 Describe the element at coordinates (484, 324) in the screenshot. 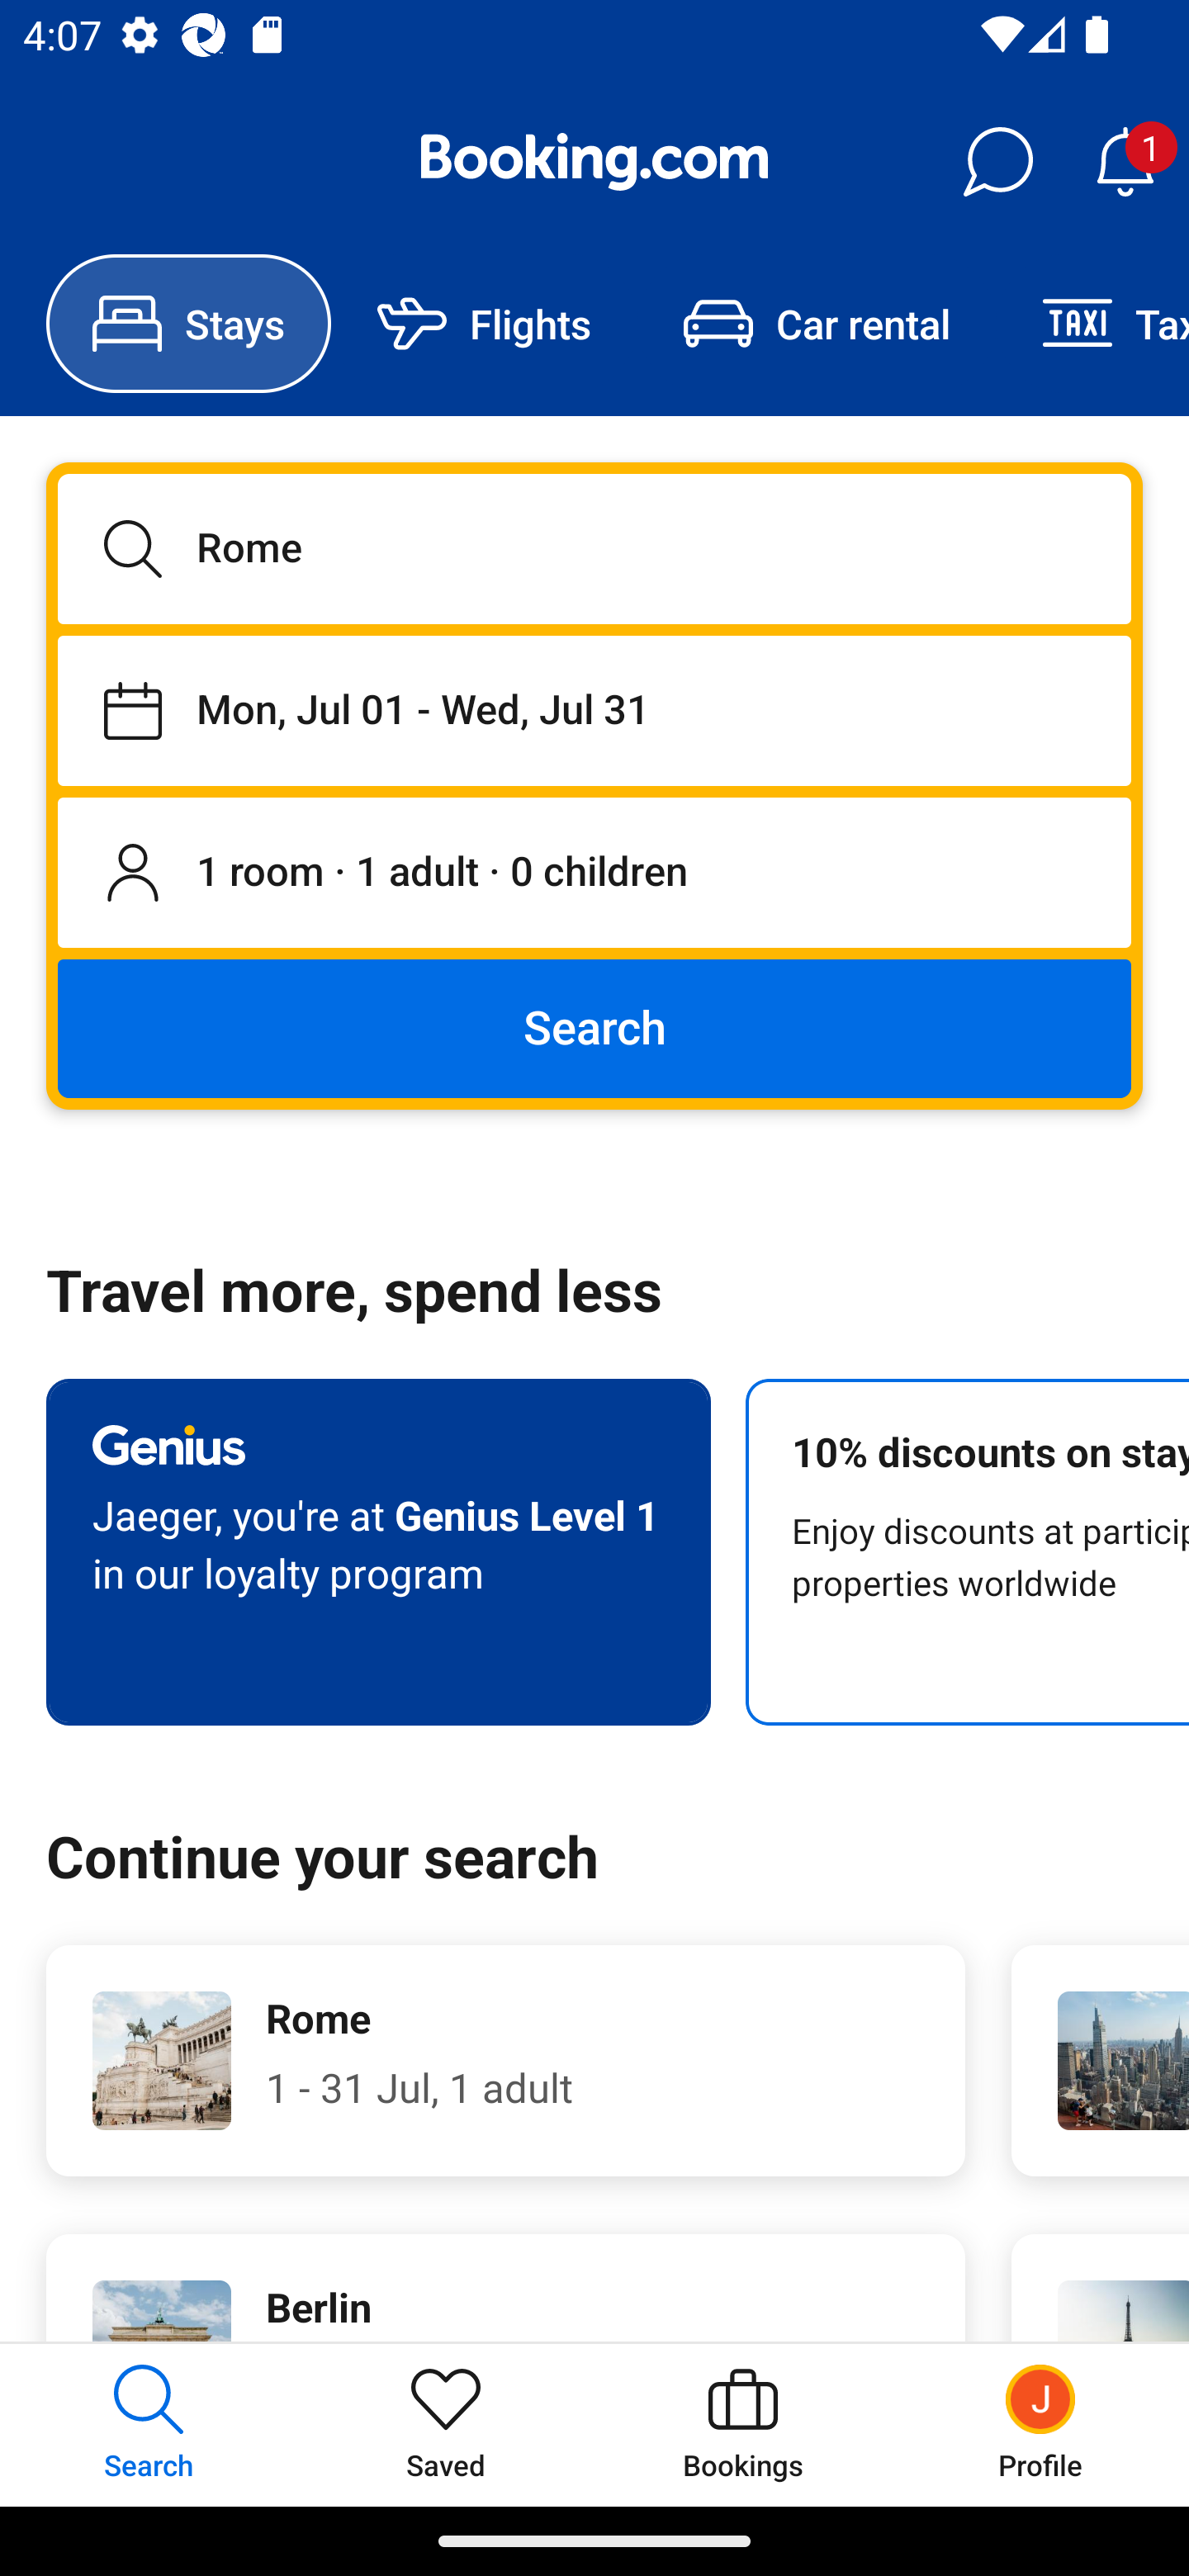

I see `Flights` at that location.